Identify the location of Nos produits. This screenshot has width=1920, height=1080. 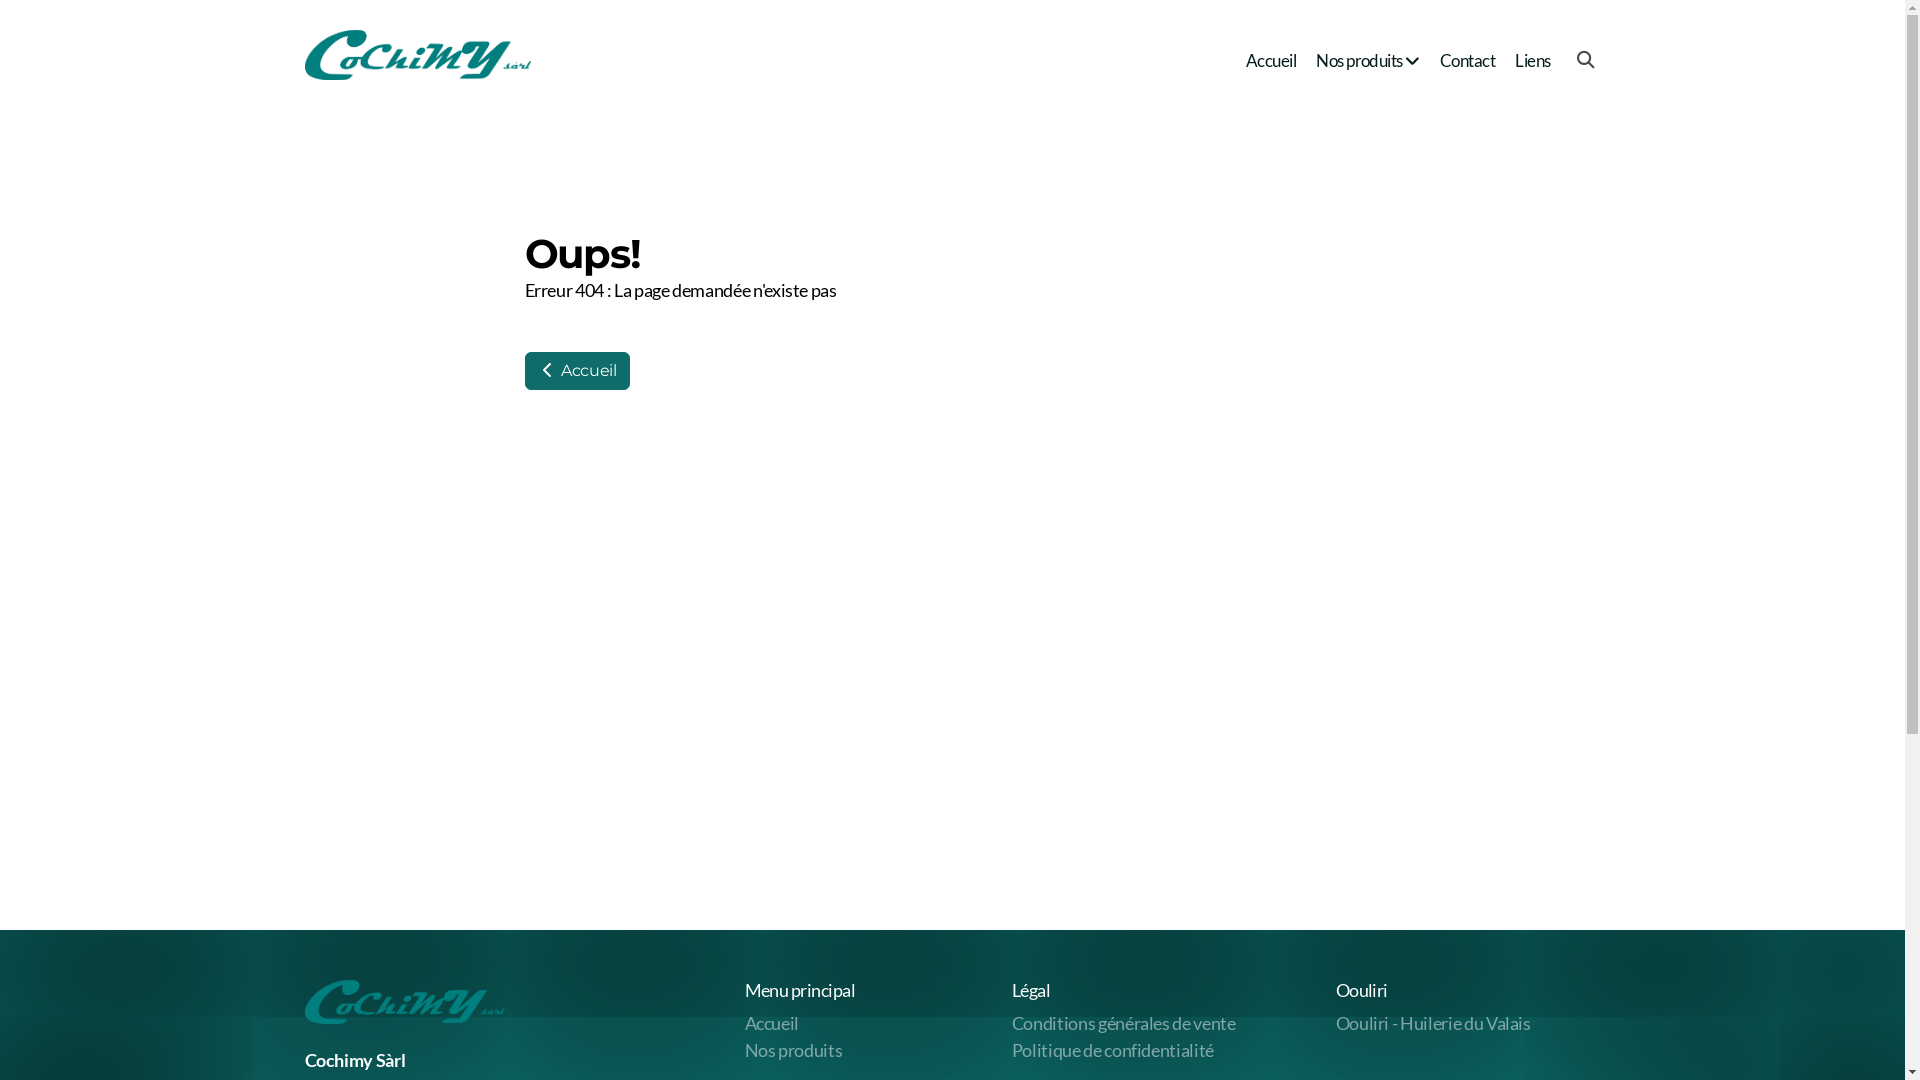
(793, 1050).